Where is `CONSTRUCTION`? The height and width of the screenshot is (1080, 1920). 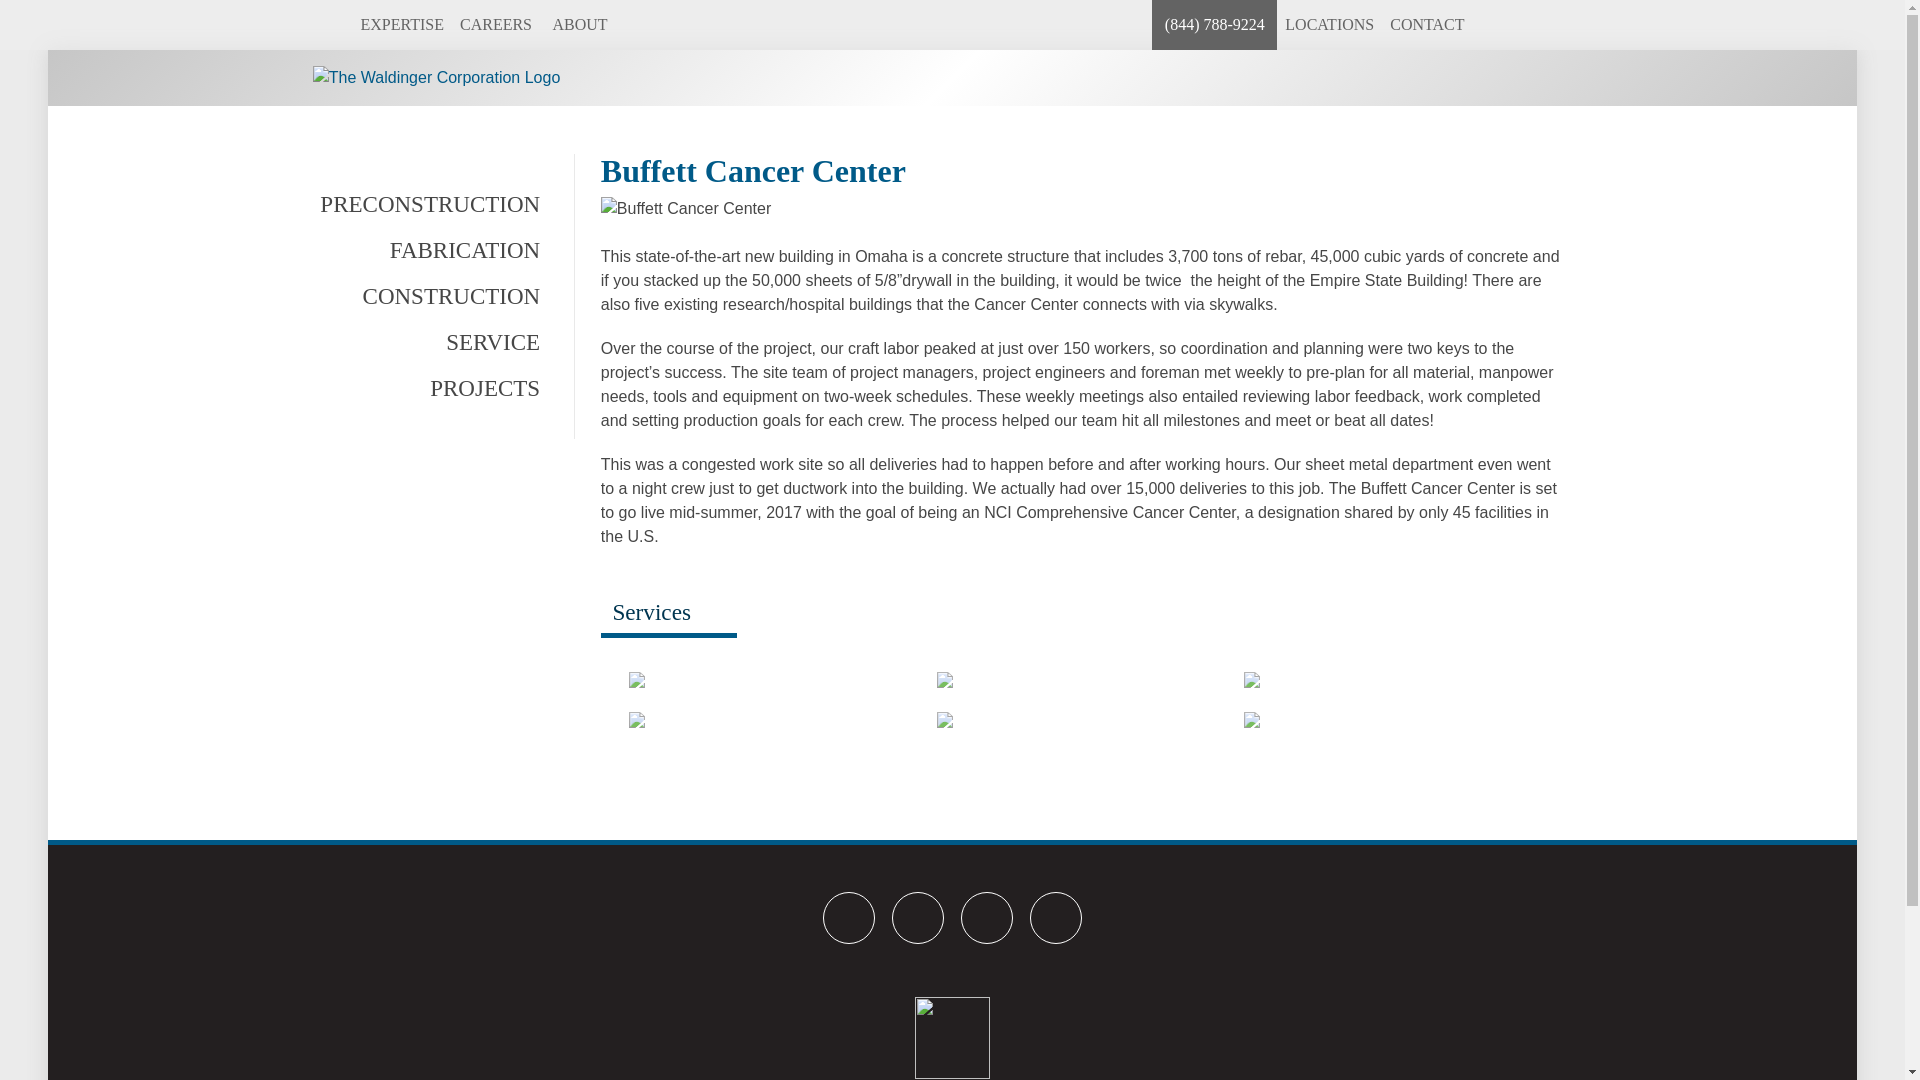
CONSTRUCTION is located at coordinates (426, 296).